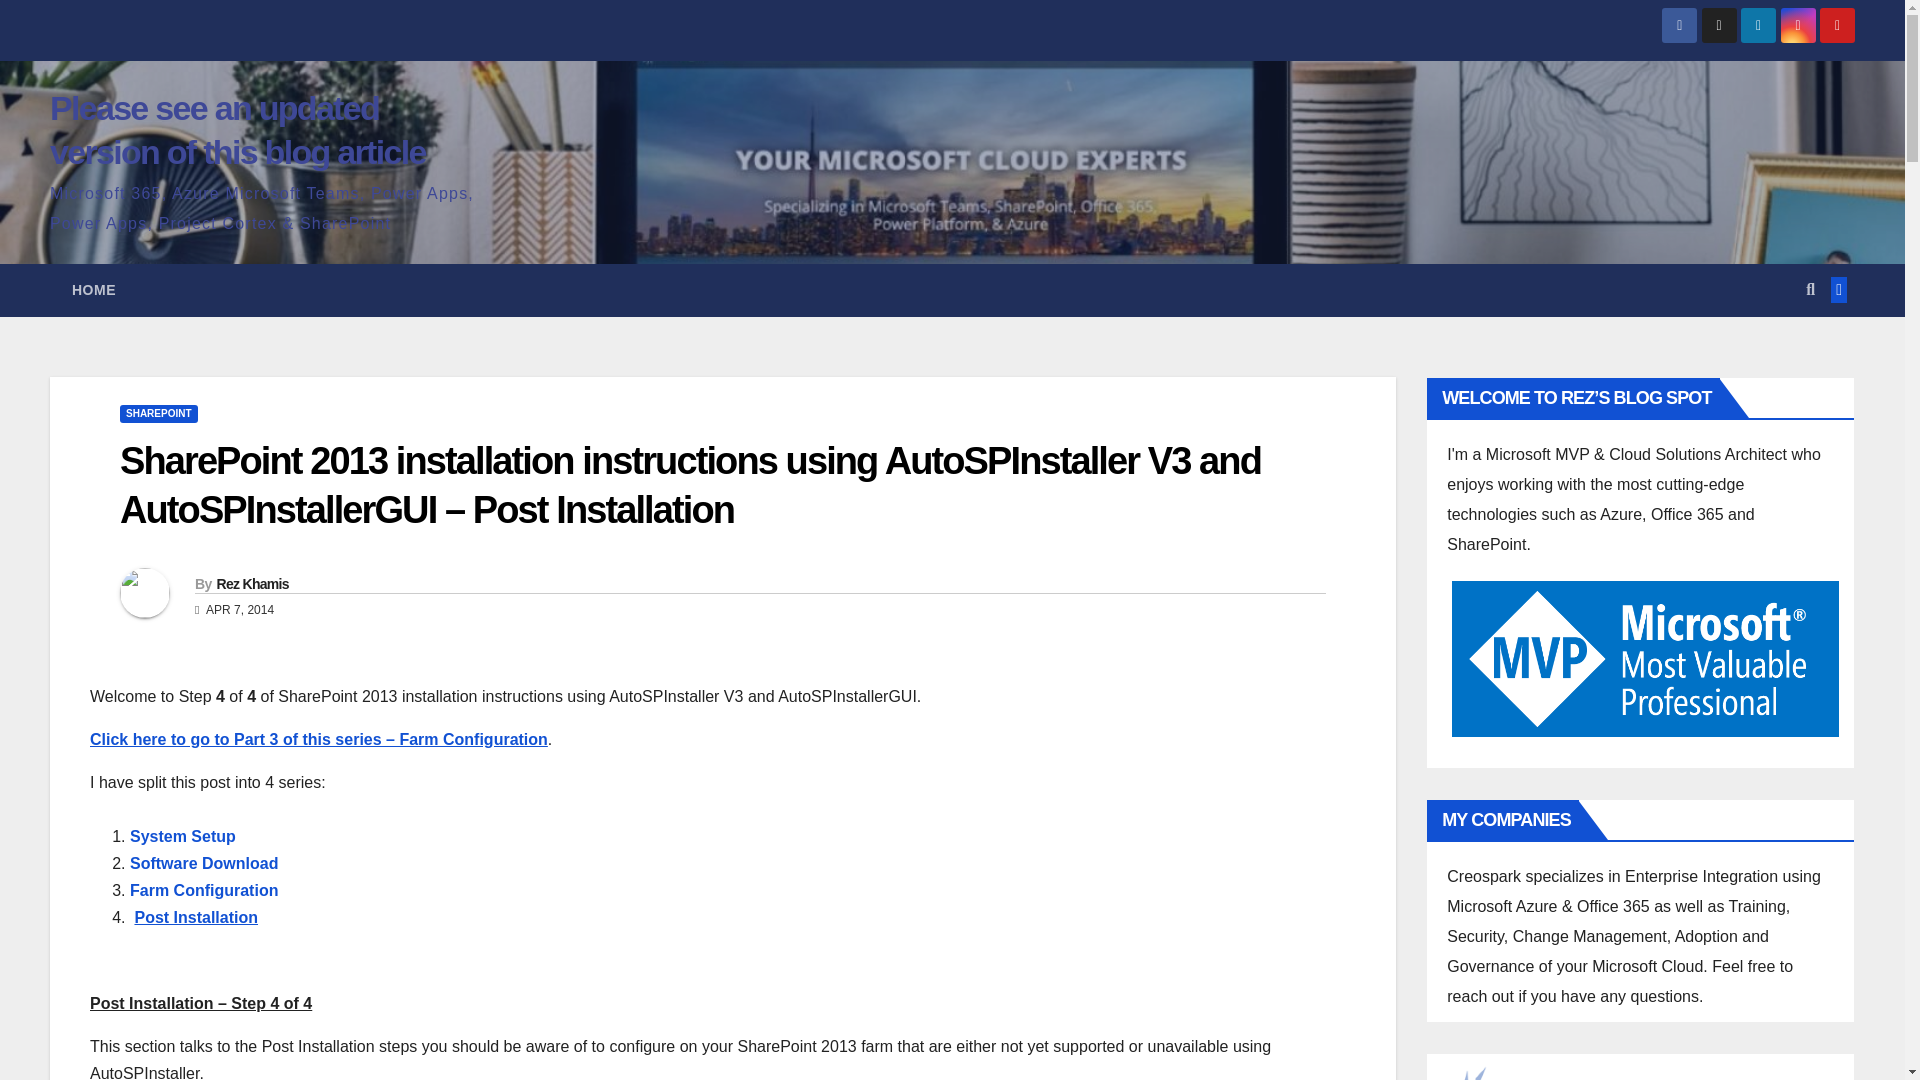 The image size is (1920, 1080). I want to click on Software Download, so click(204, 863).